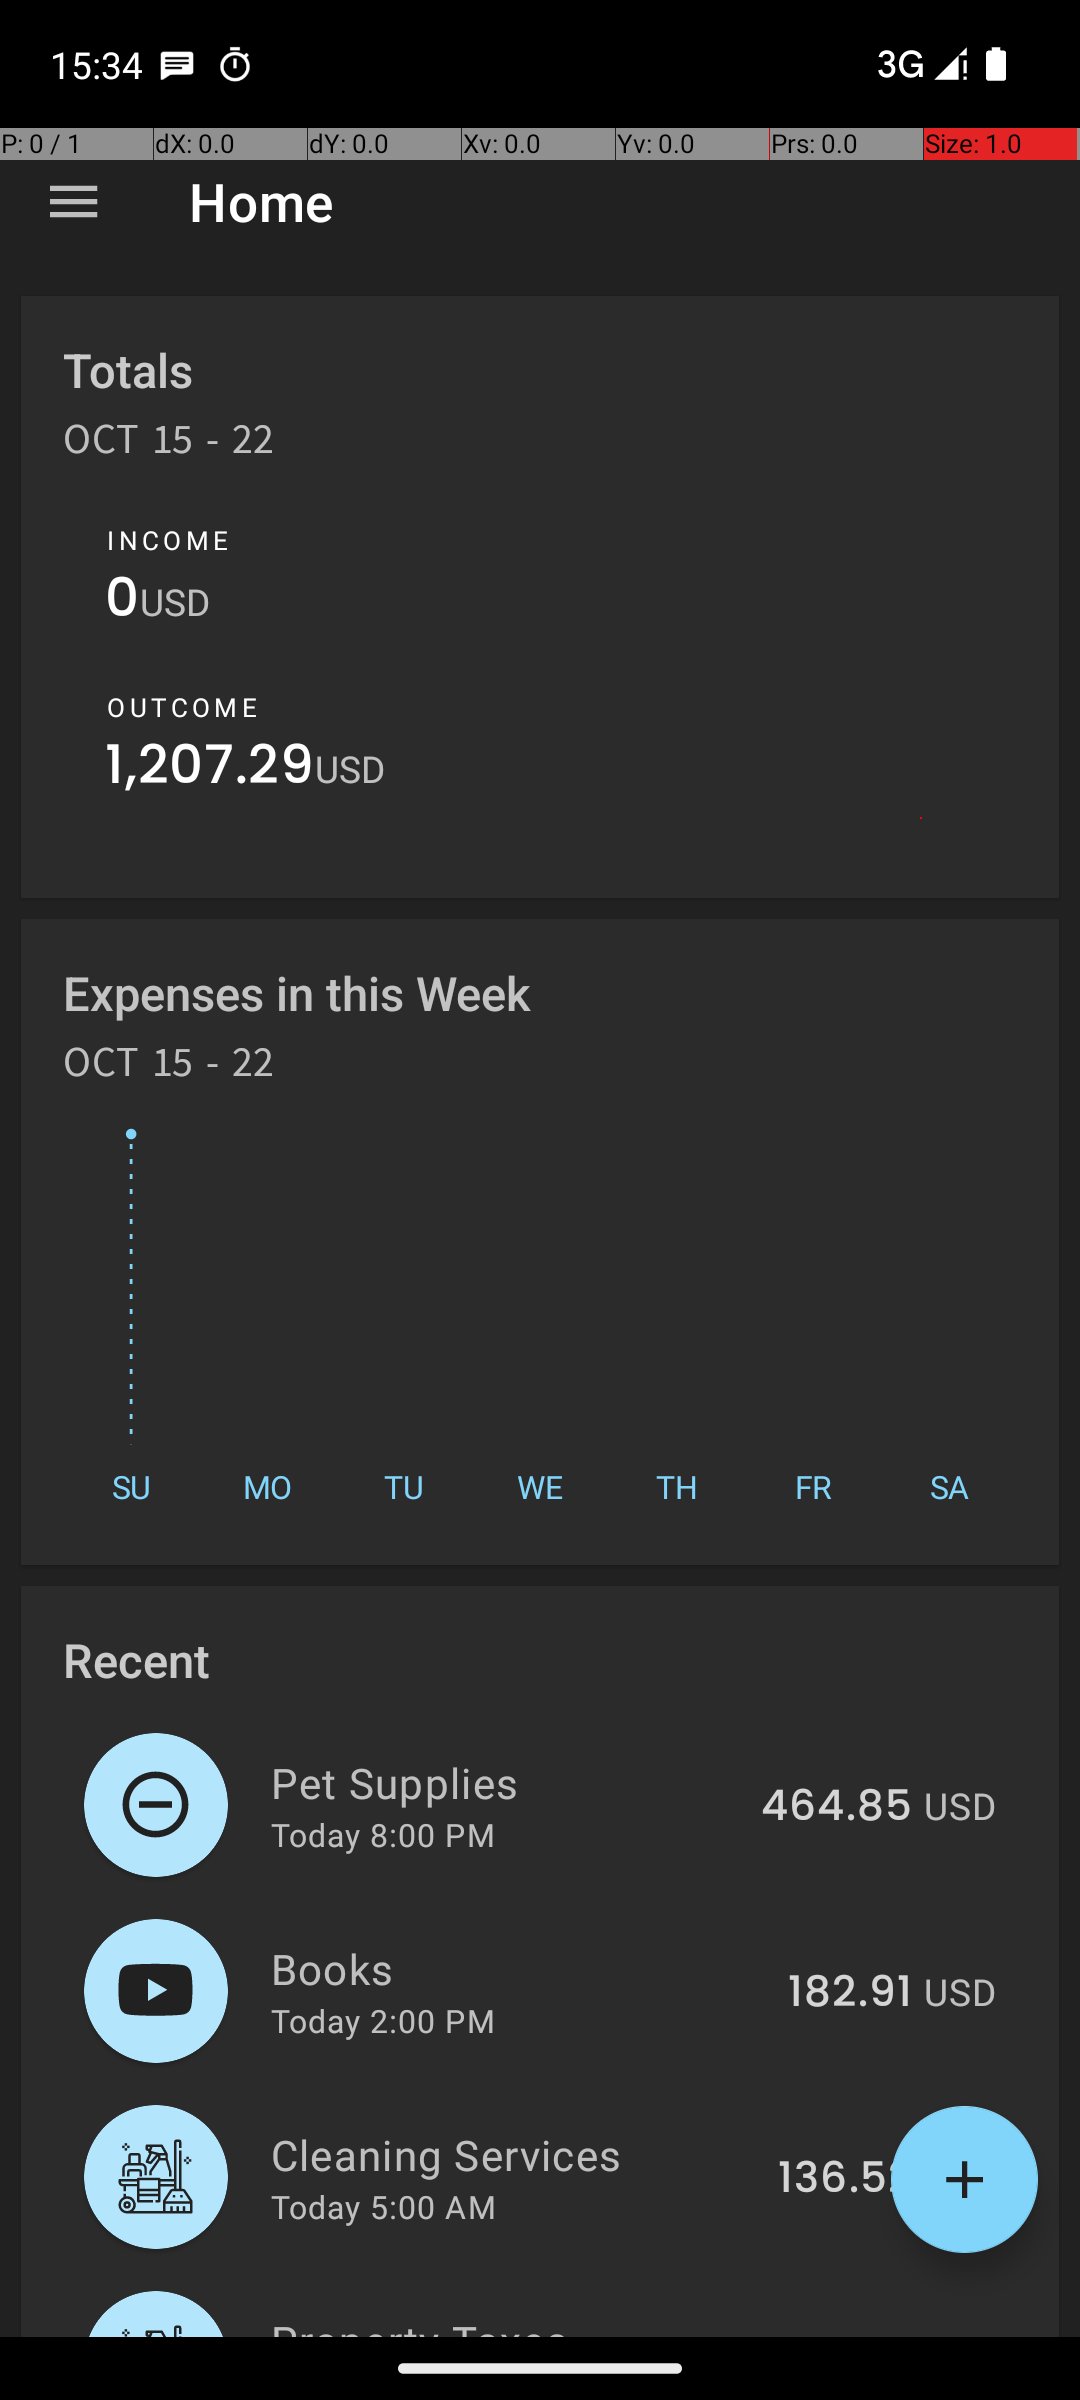  What do you see at coordinates (518, 1968) in the screenshot?
I see `Books` at bounding box center [518, 1968].